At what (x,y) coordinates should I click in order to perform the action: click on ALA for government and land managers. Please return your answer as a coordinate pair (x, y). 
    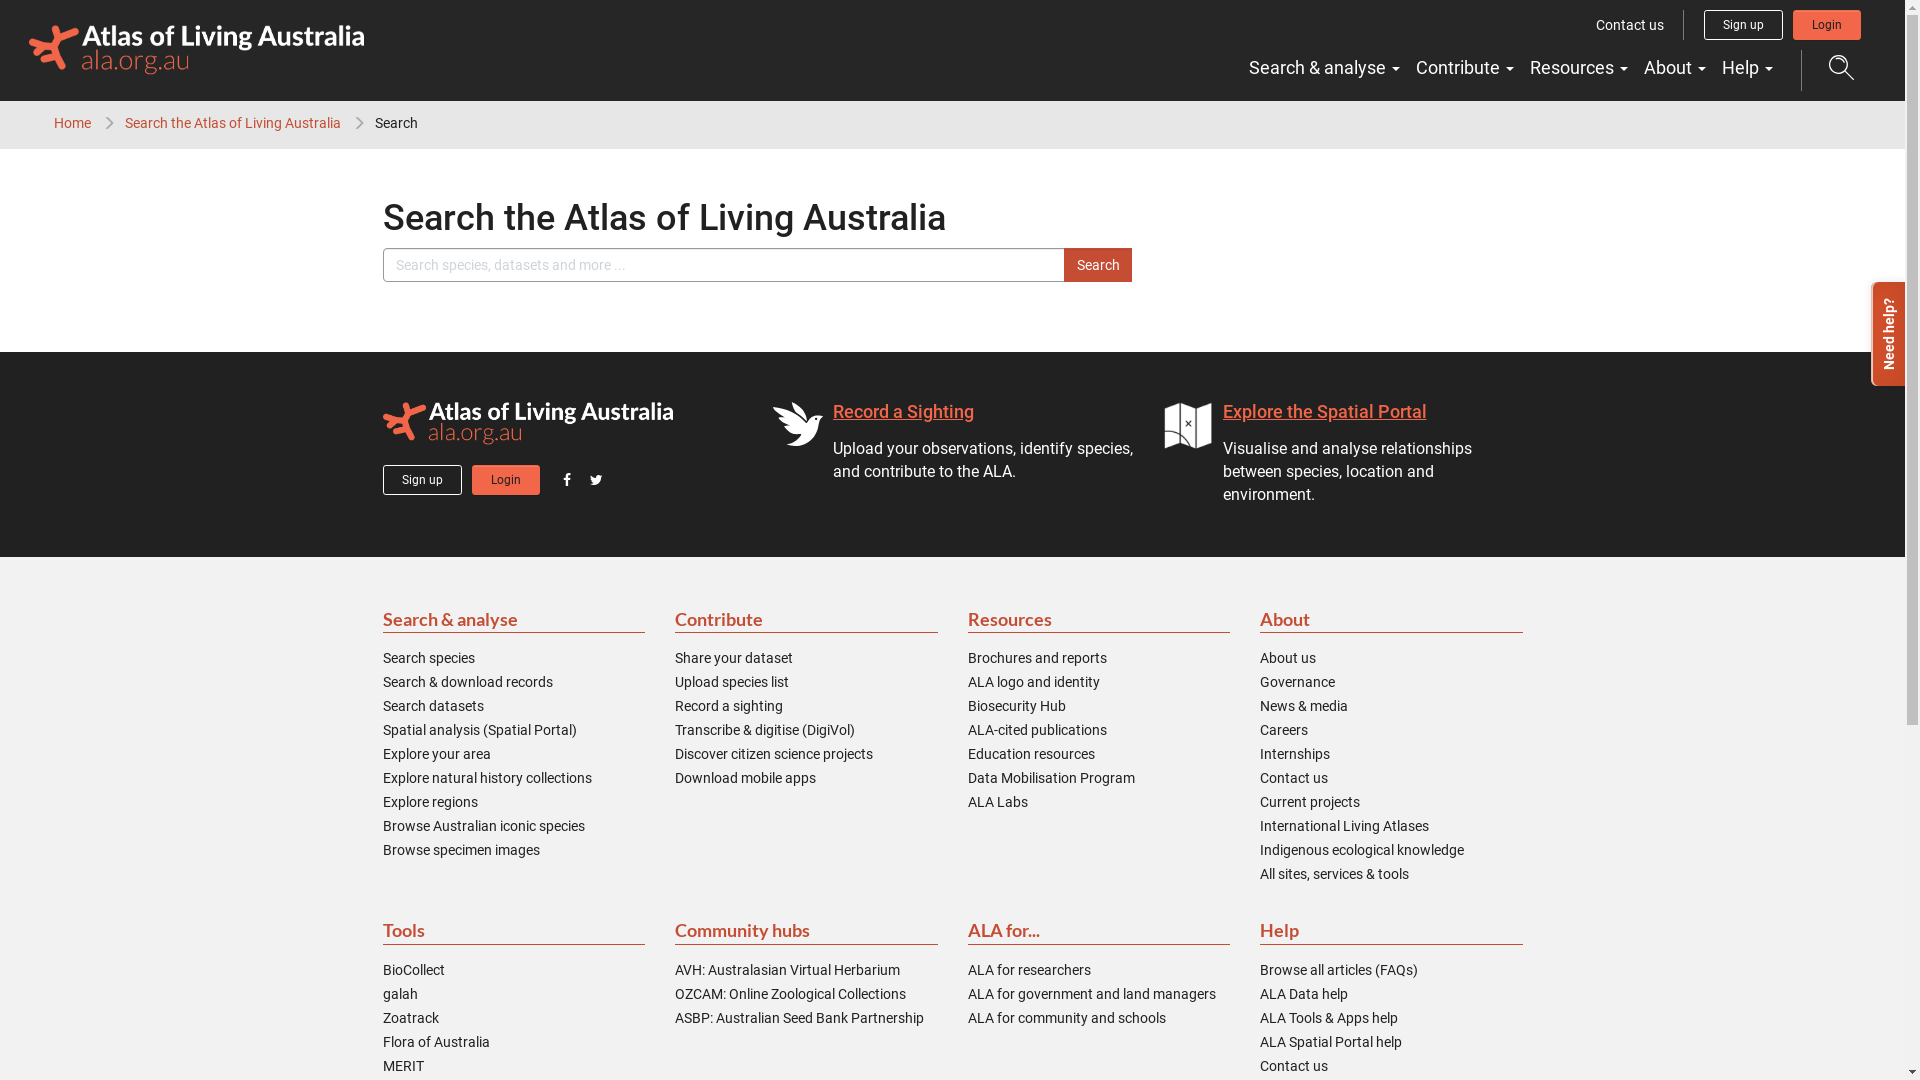
    Looking at the image, I should click on (1092, 994).